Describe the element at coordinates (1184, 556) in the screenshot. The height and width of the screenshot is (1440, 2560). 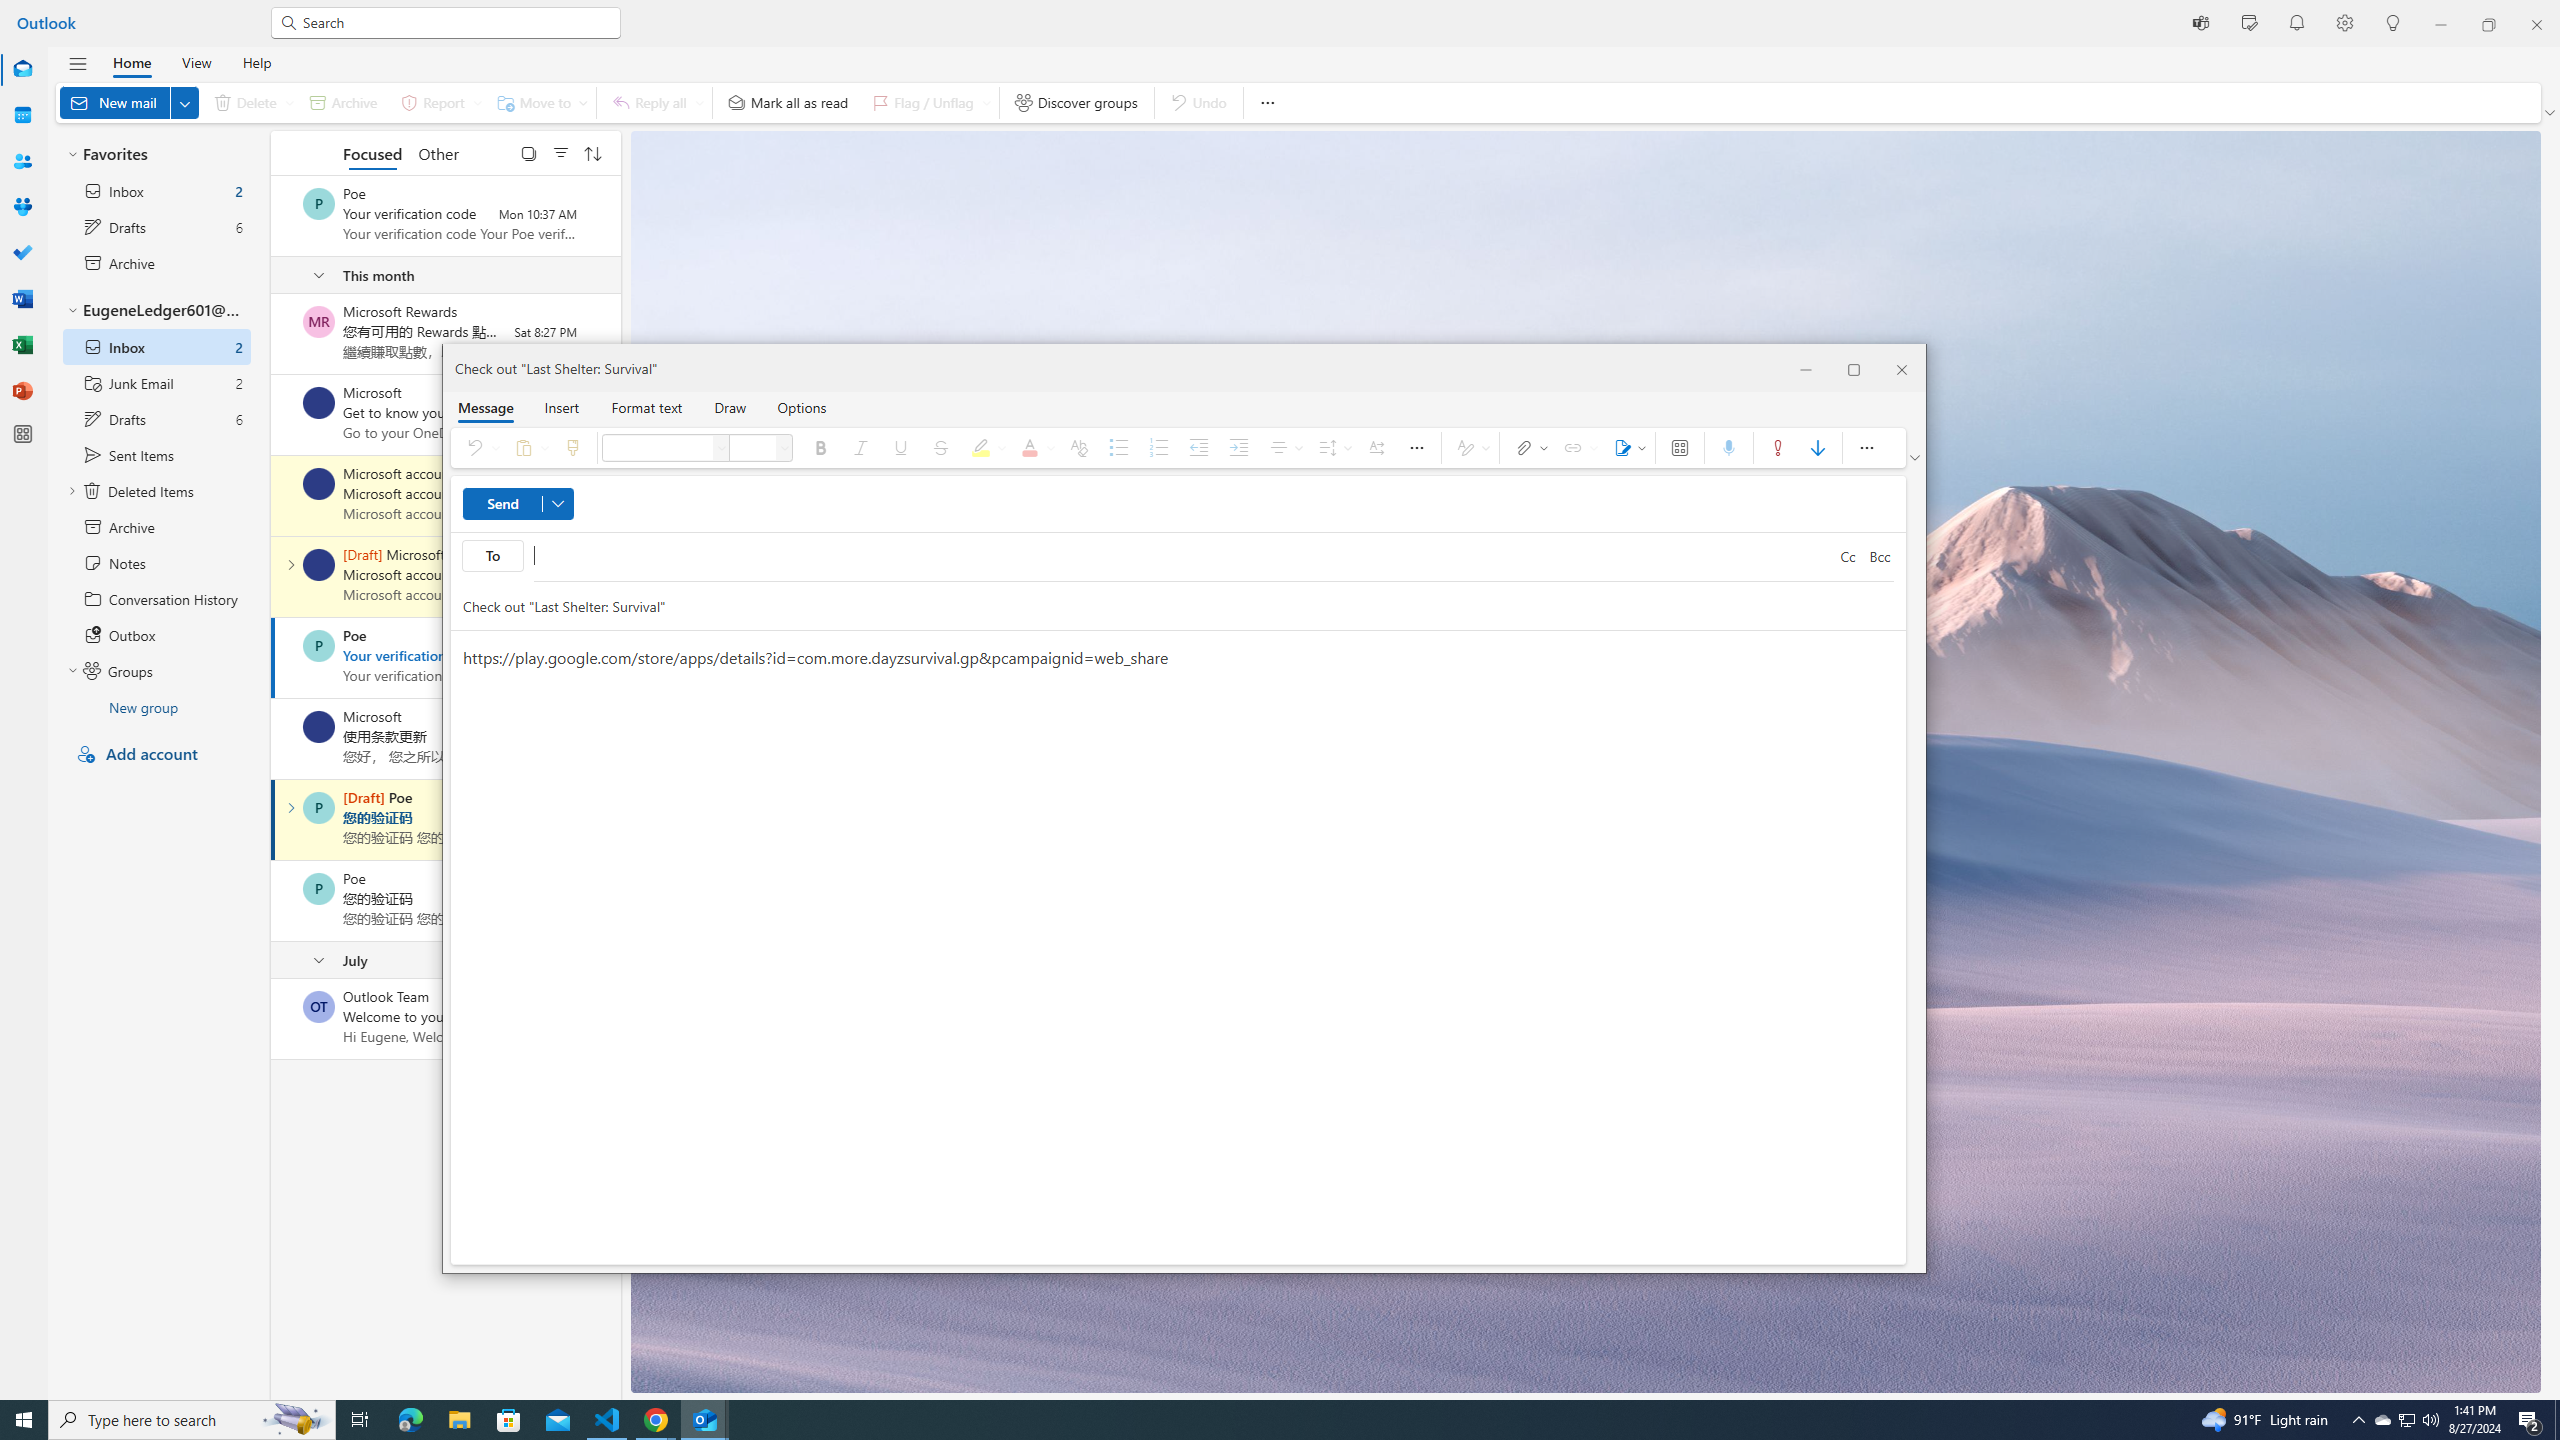
I see `To` at that location.